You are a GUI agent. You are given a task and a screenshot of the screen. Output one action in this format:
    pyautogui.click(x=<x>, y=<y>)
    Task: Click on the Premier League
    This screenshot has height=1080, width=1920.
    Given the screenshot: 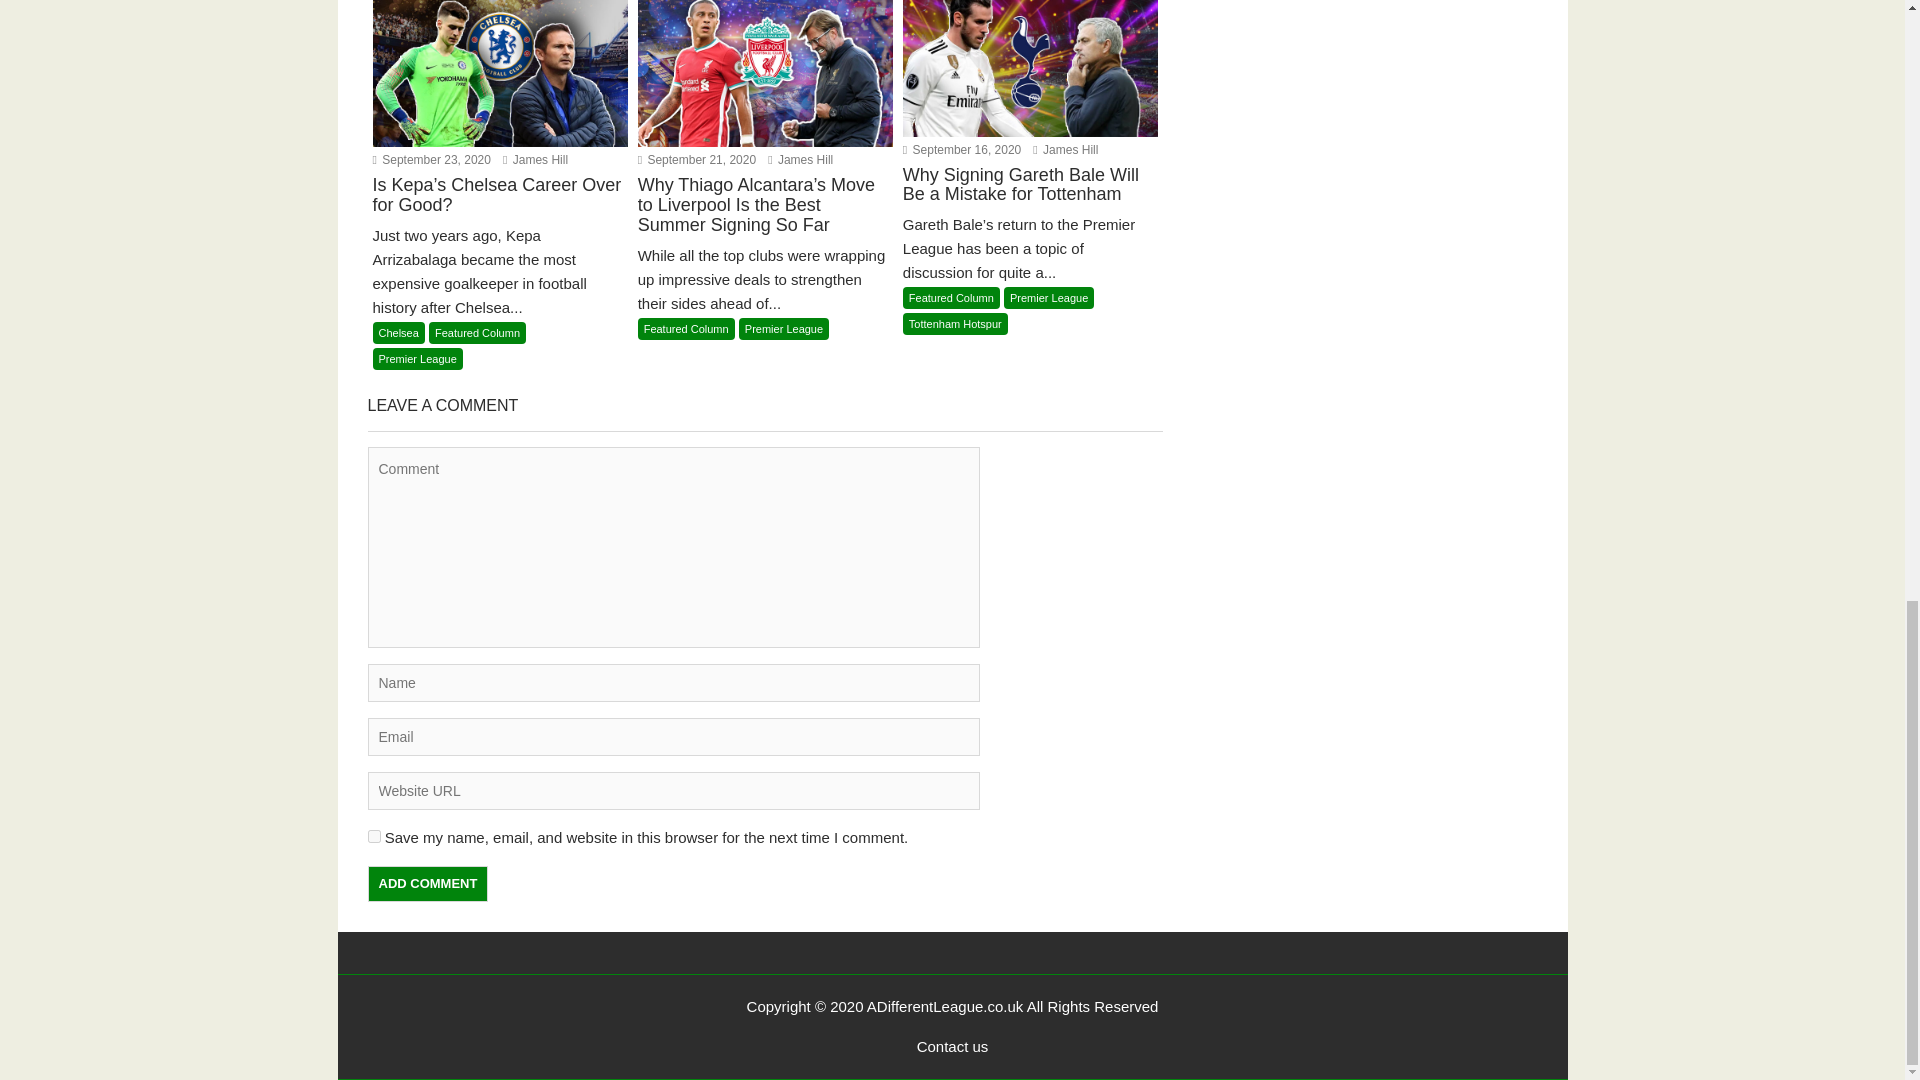 What is the action you would take?
    pyautogui.click(x=417, y=358)
    